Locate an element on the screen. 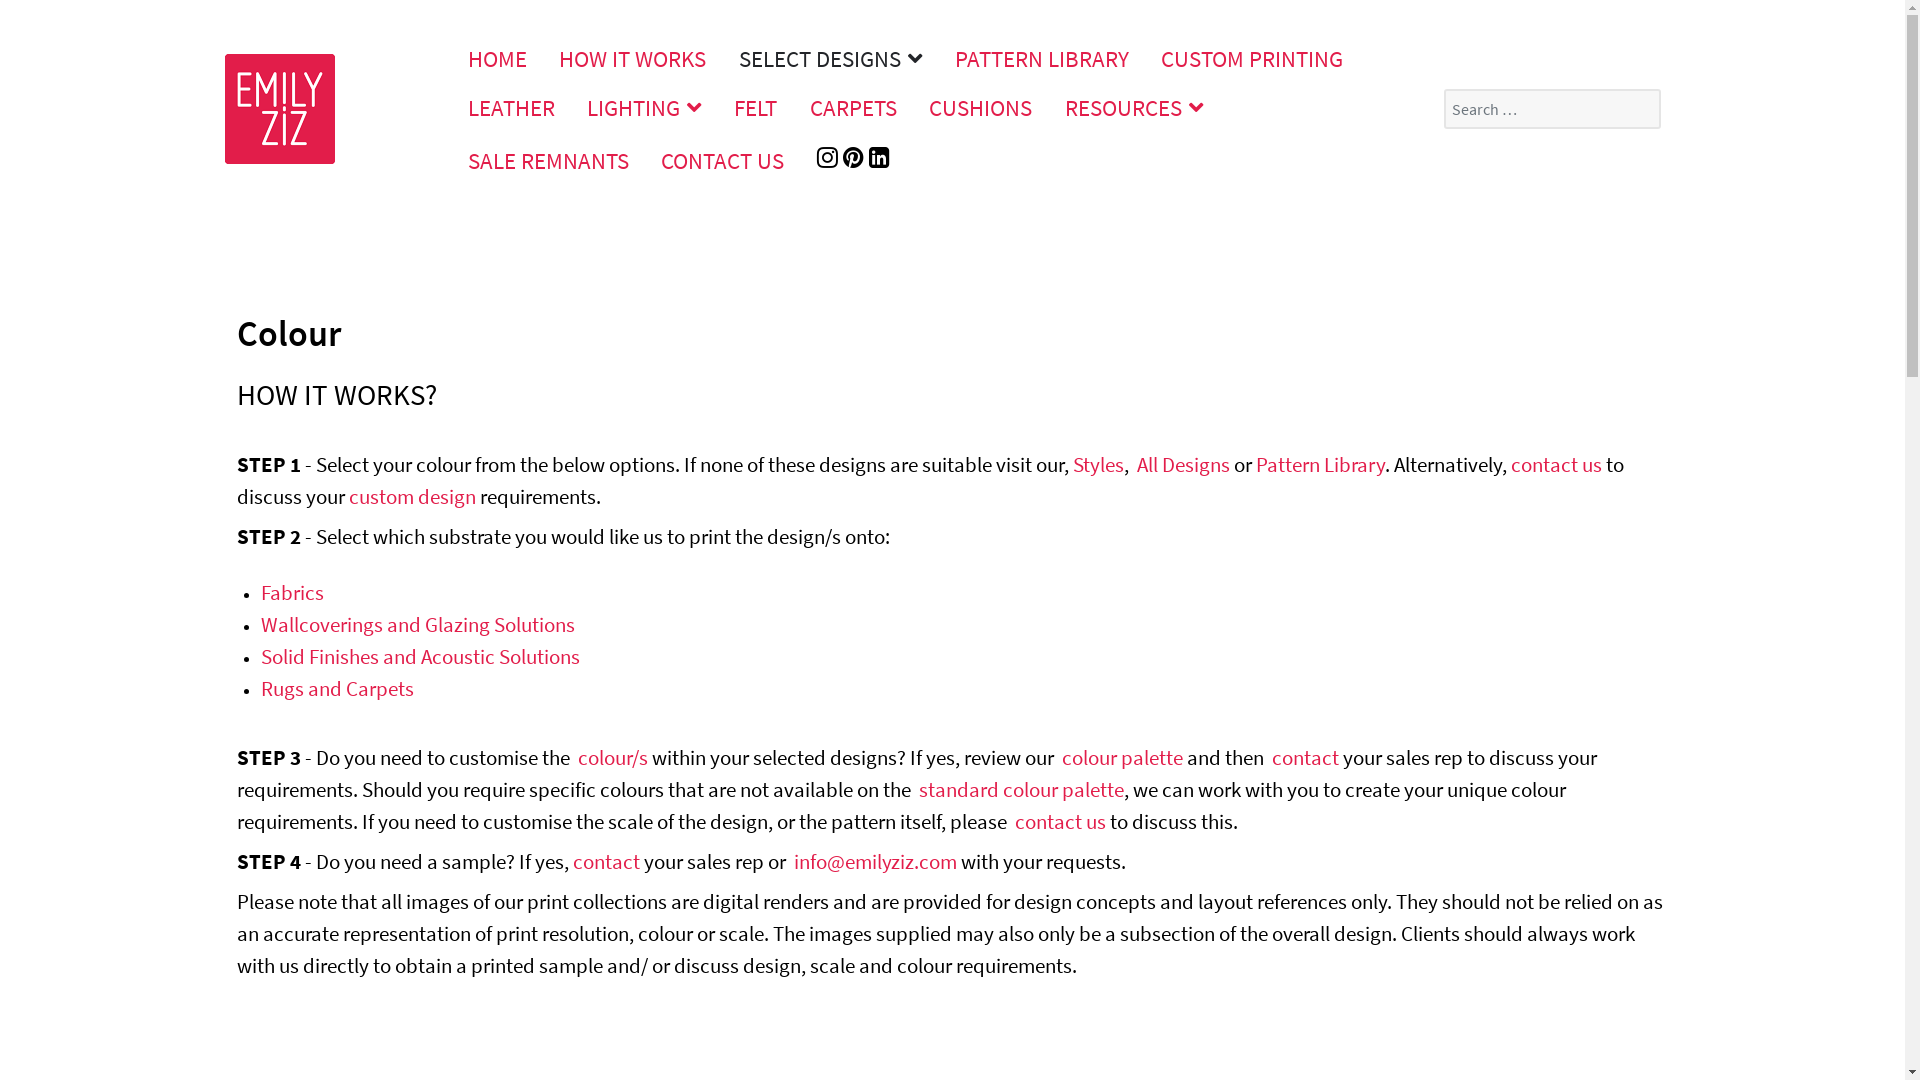  HOW IT WORKS is located at coordinates (634, 58).